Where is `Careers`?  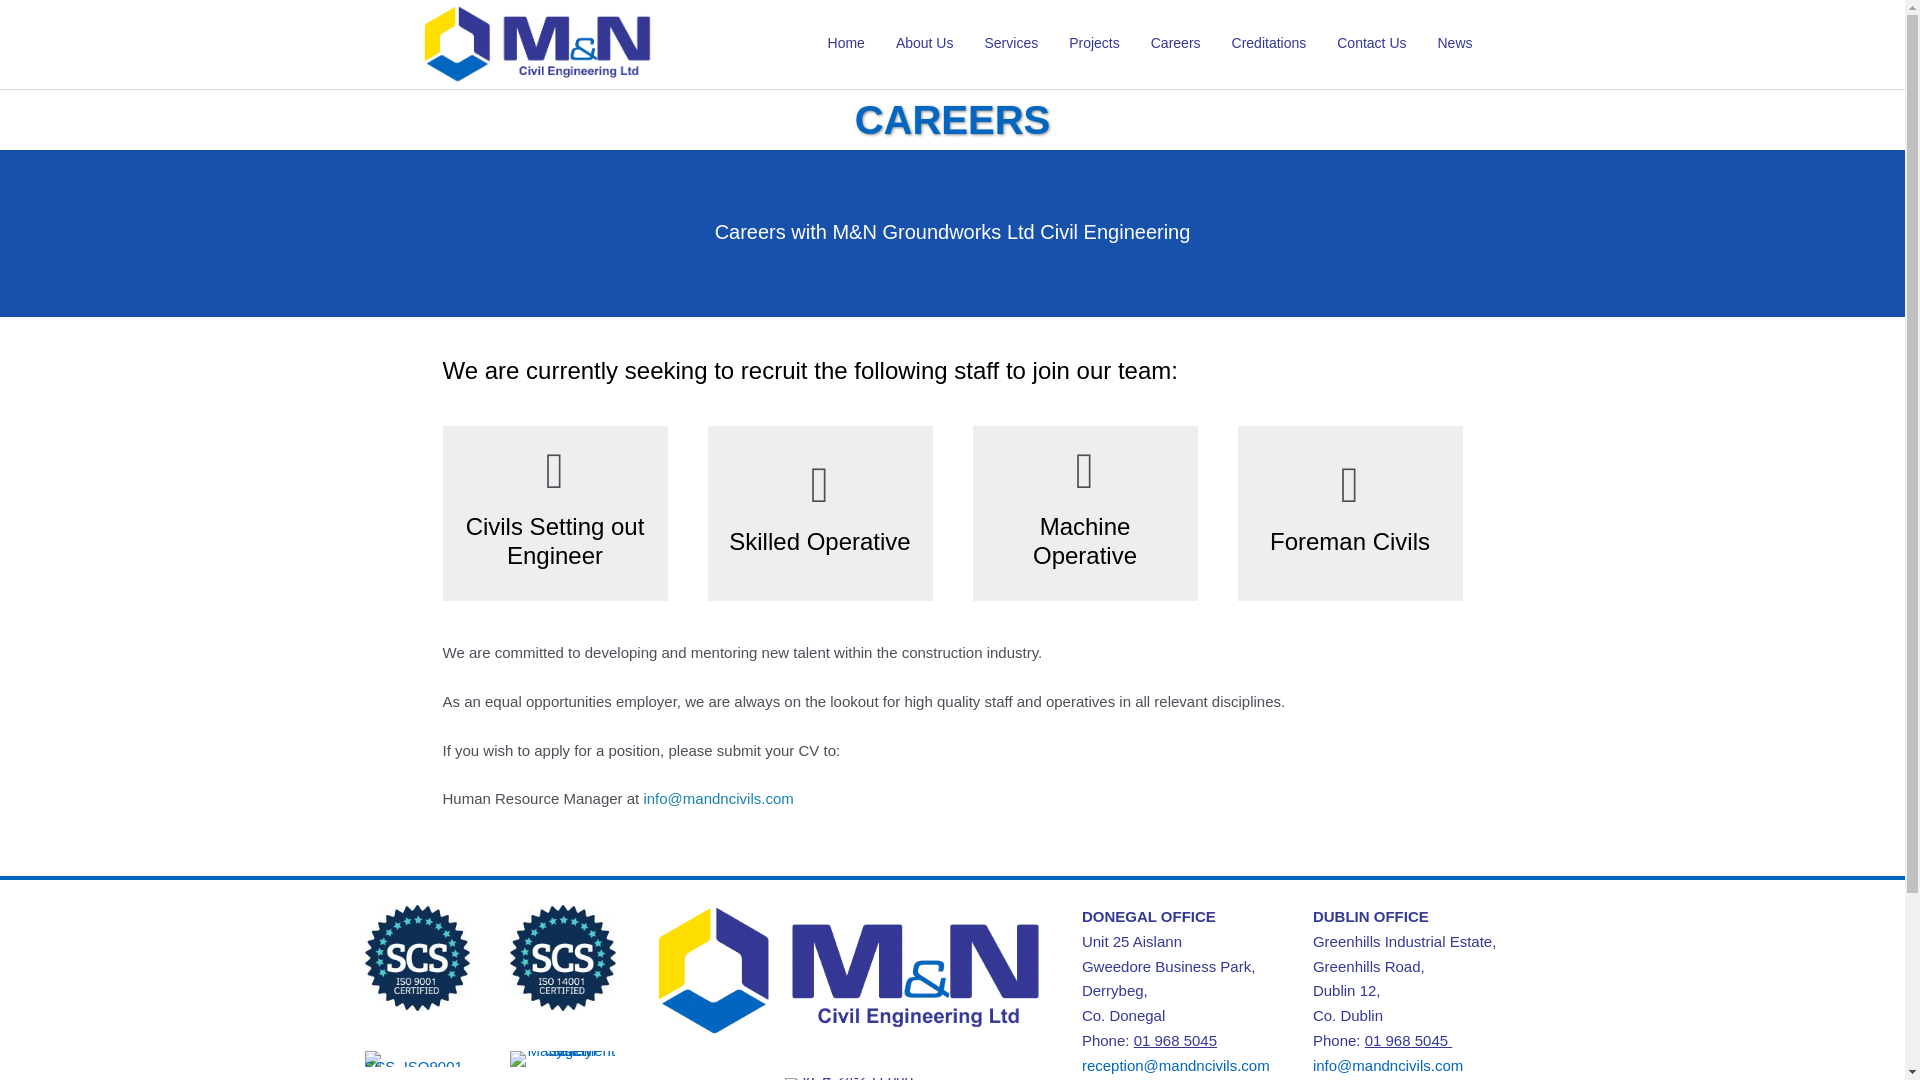
Careers is located at coordinates (1172, 44).